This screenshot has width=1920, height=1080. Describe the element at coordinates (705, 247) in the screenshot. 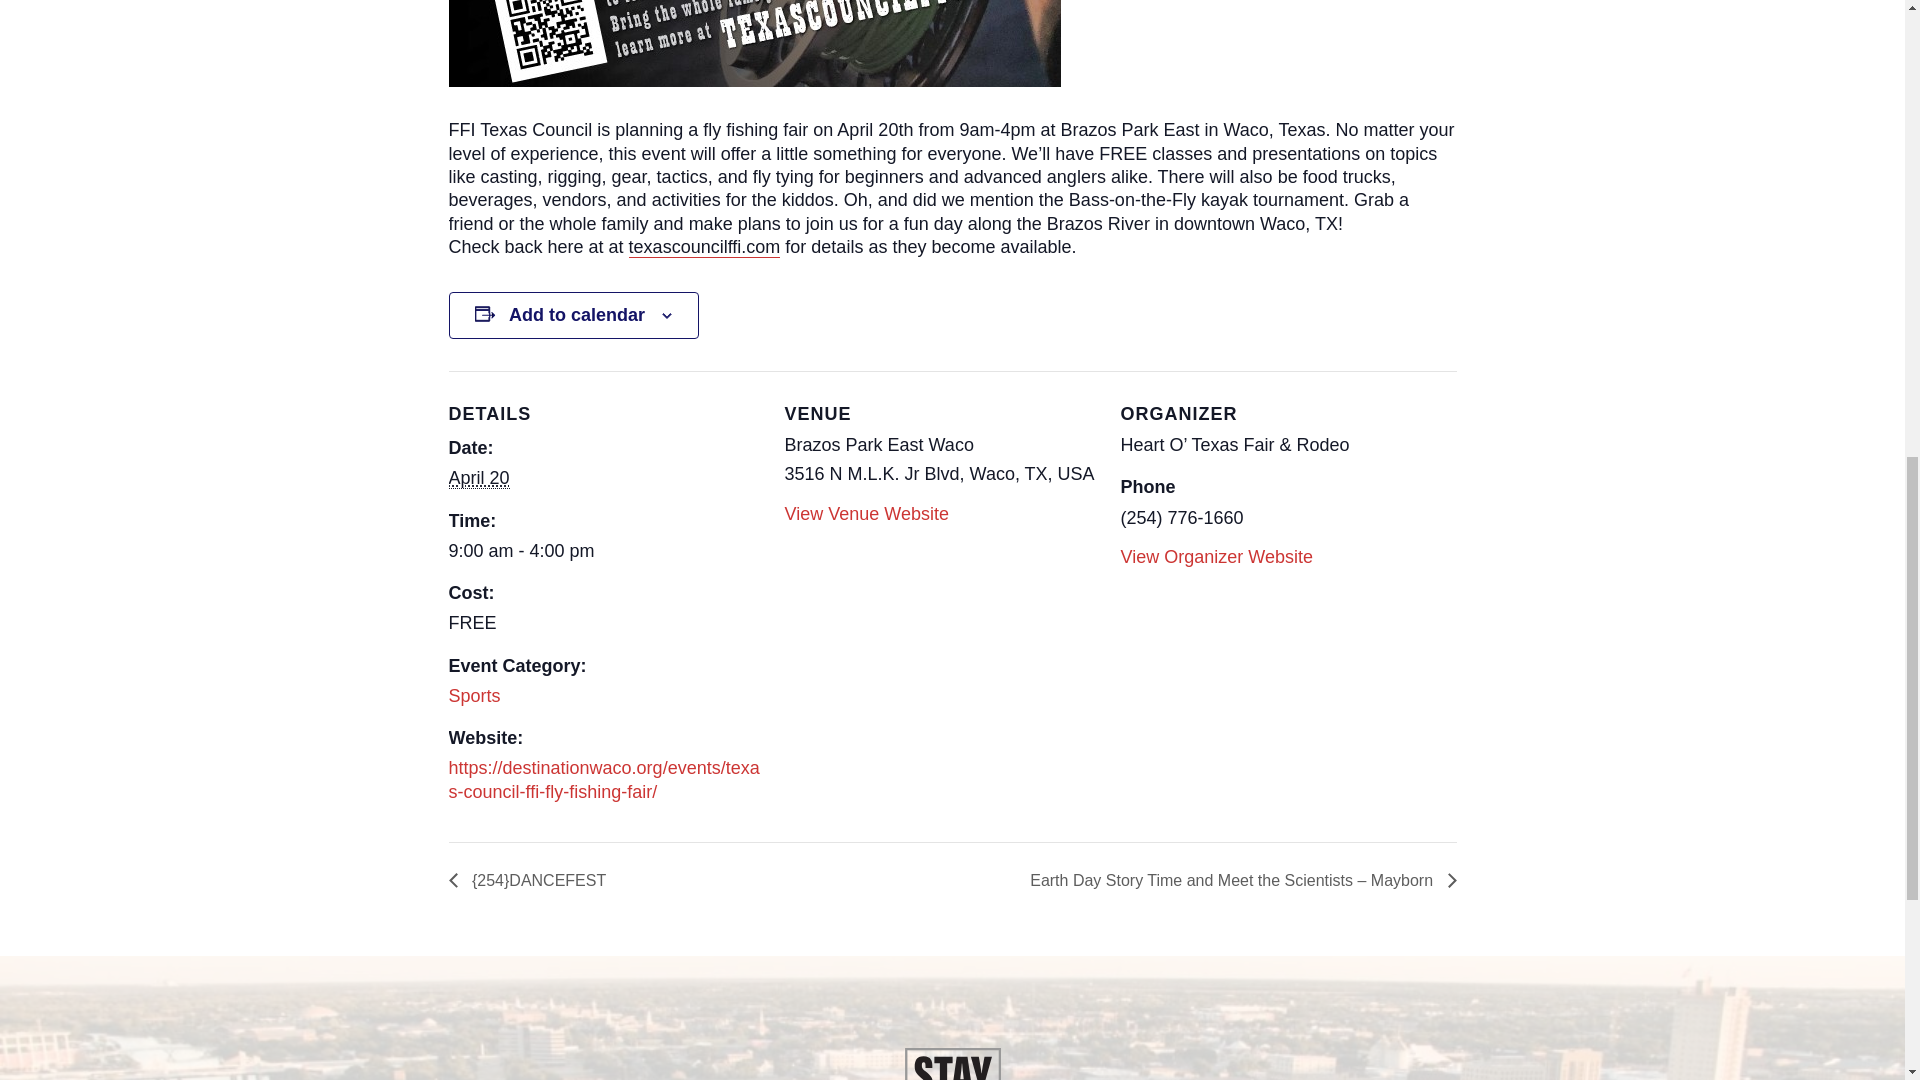

I see `texascouncilffi.com` at that location.